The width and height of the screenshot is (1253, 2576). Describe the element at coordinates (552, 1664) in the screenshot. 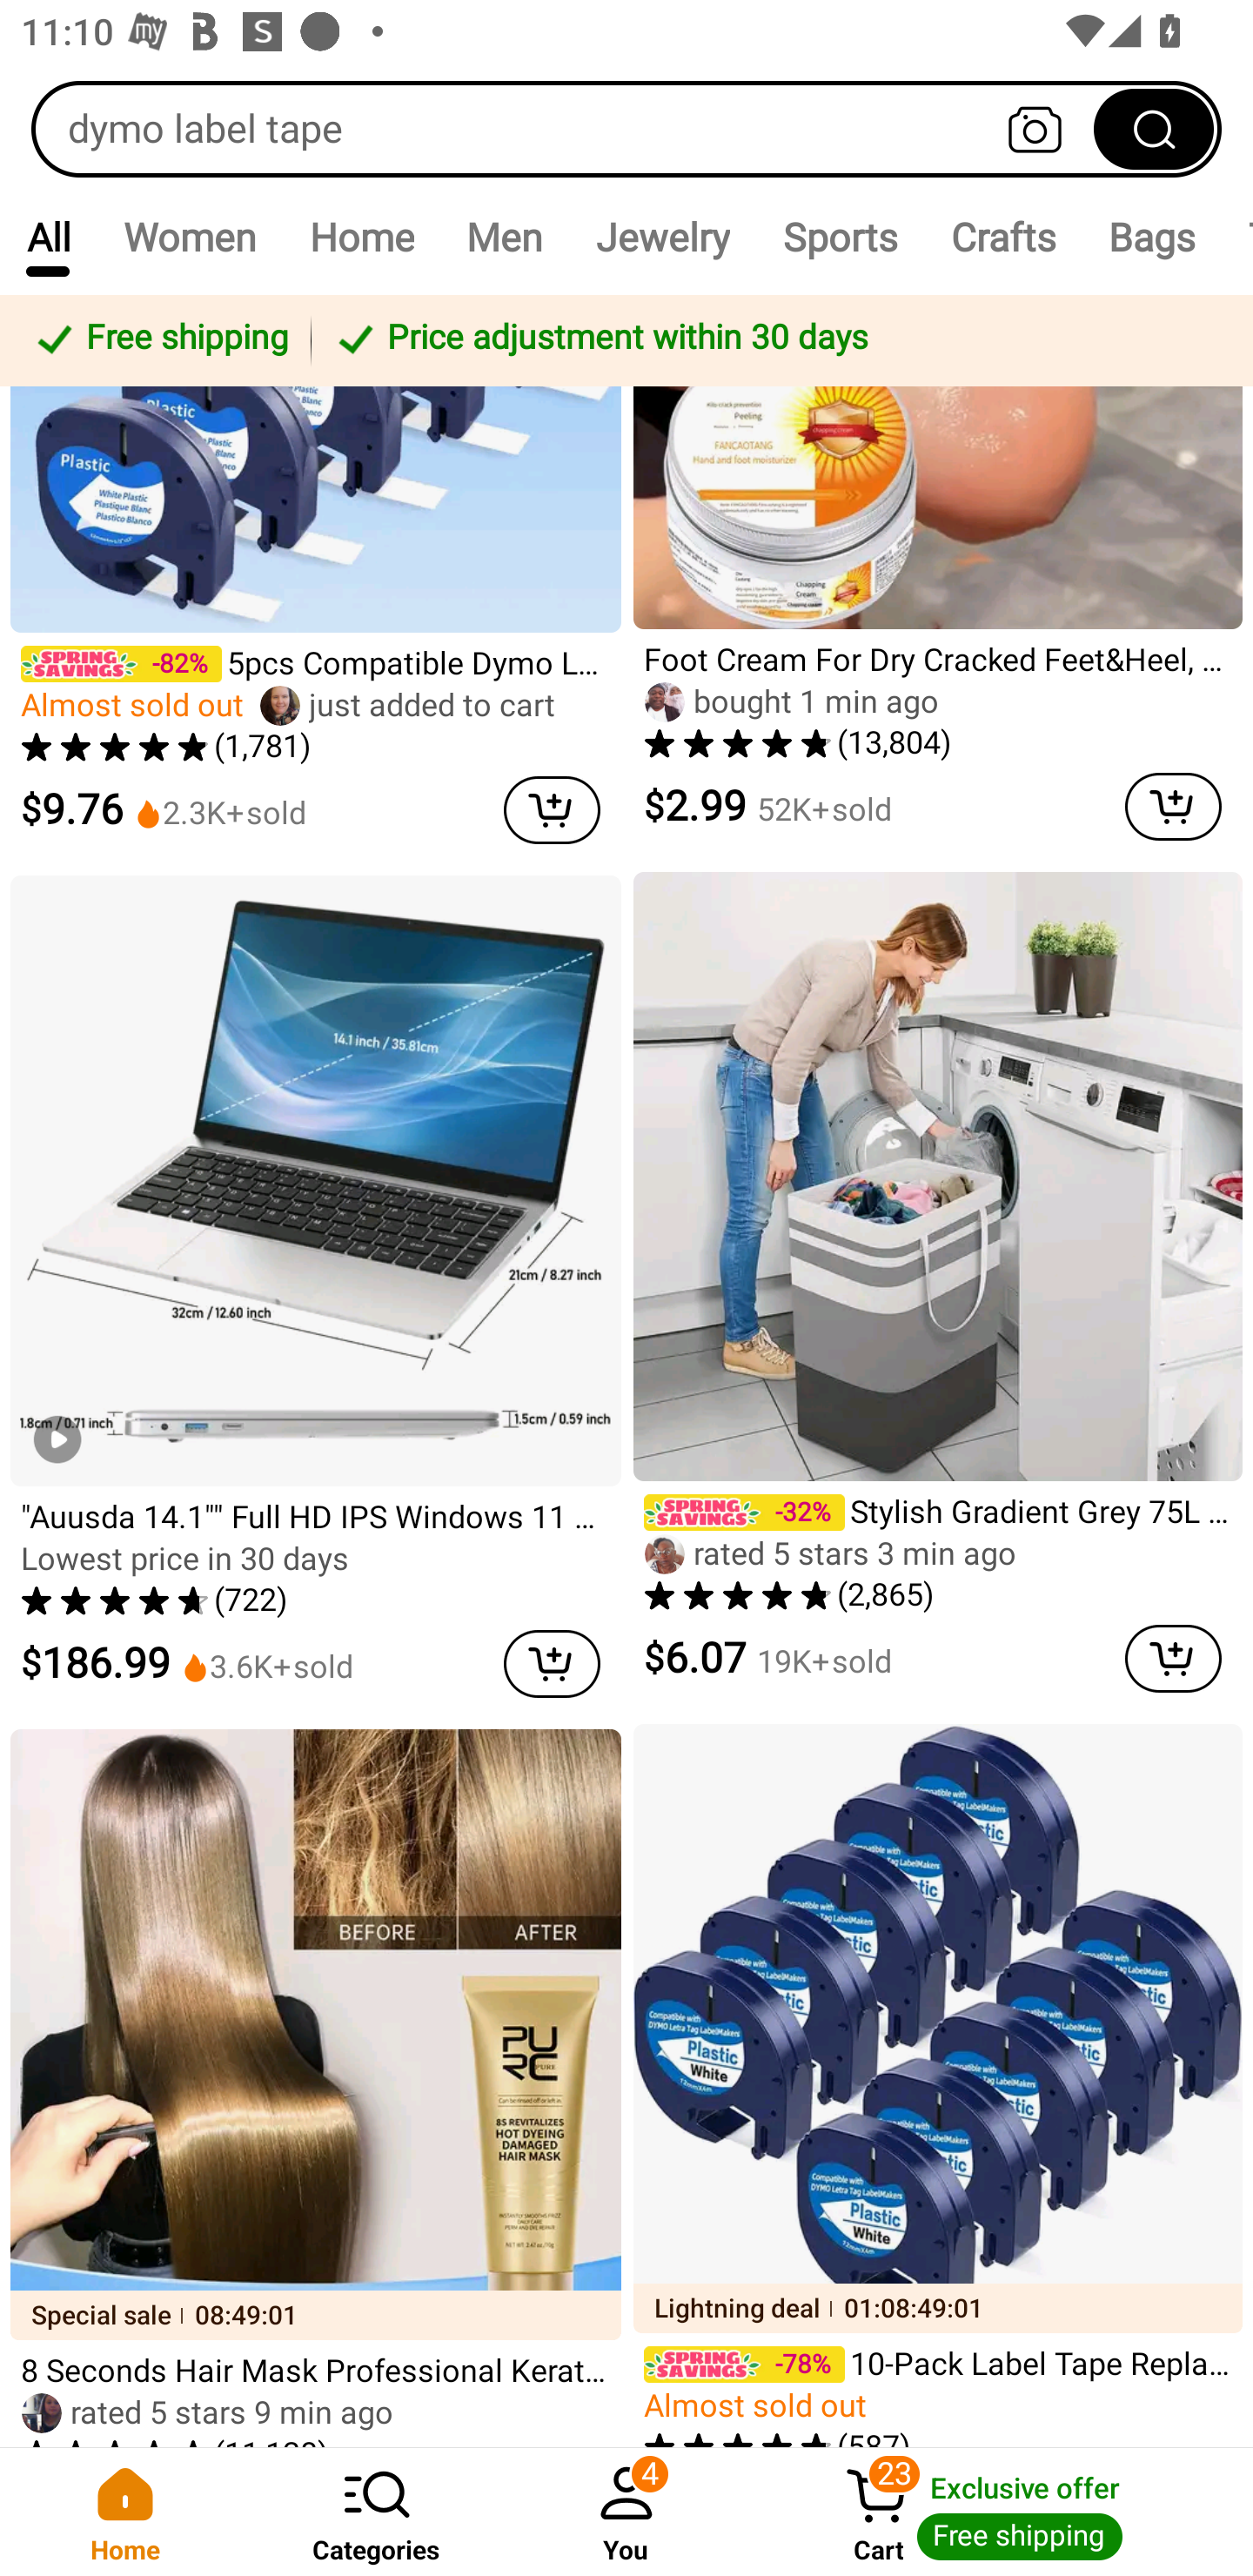

I see `cart delete` at that location.